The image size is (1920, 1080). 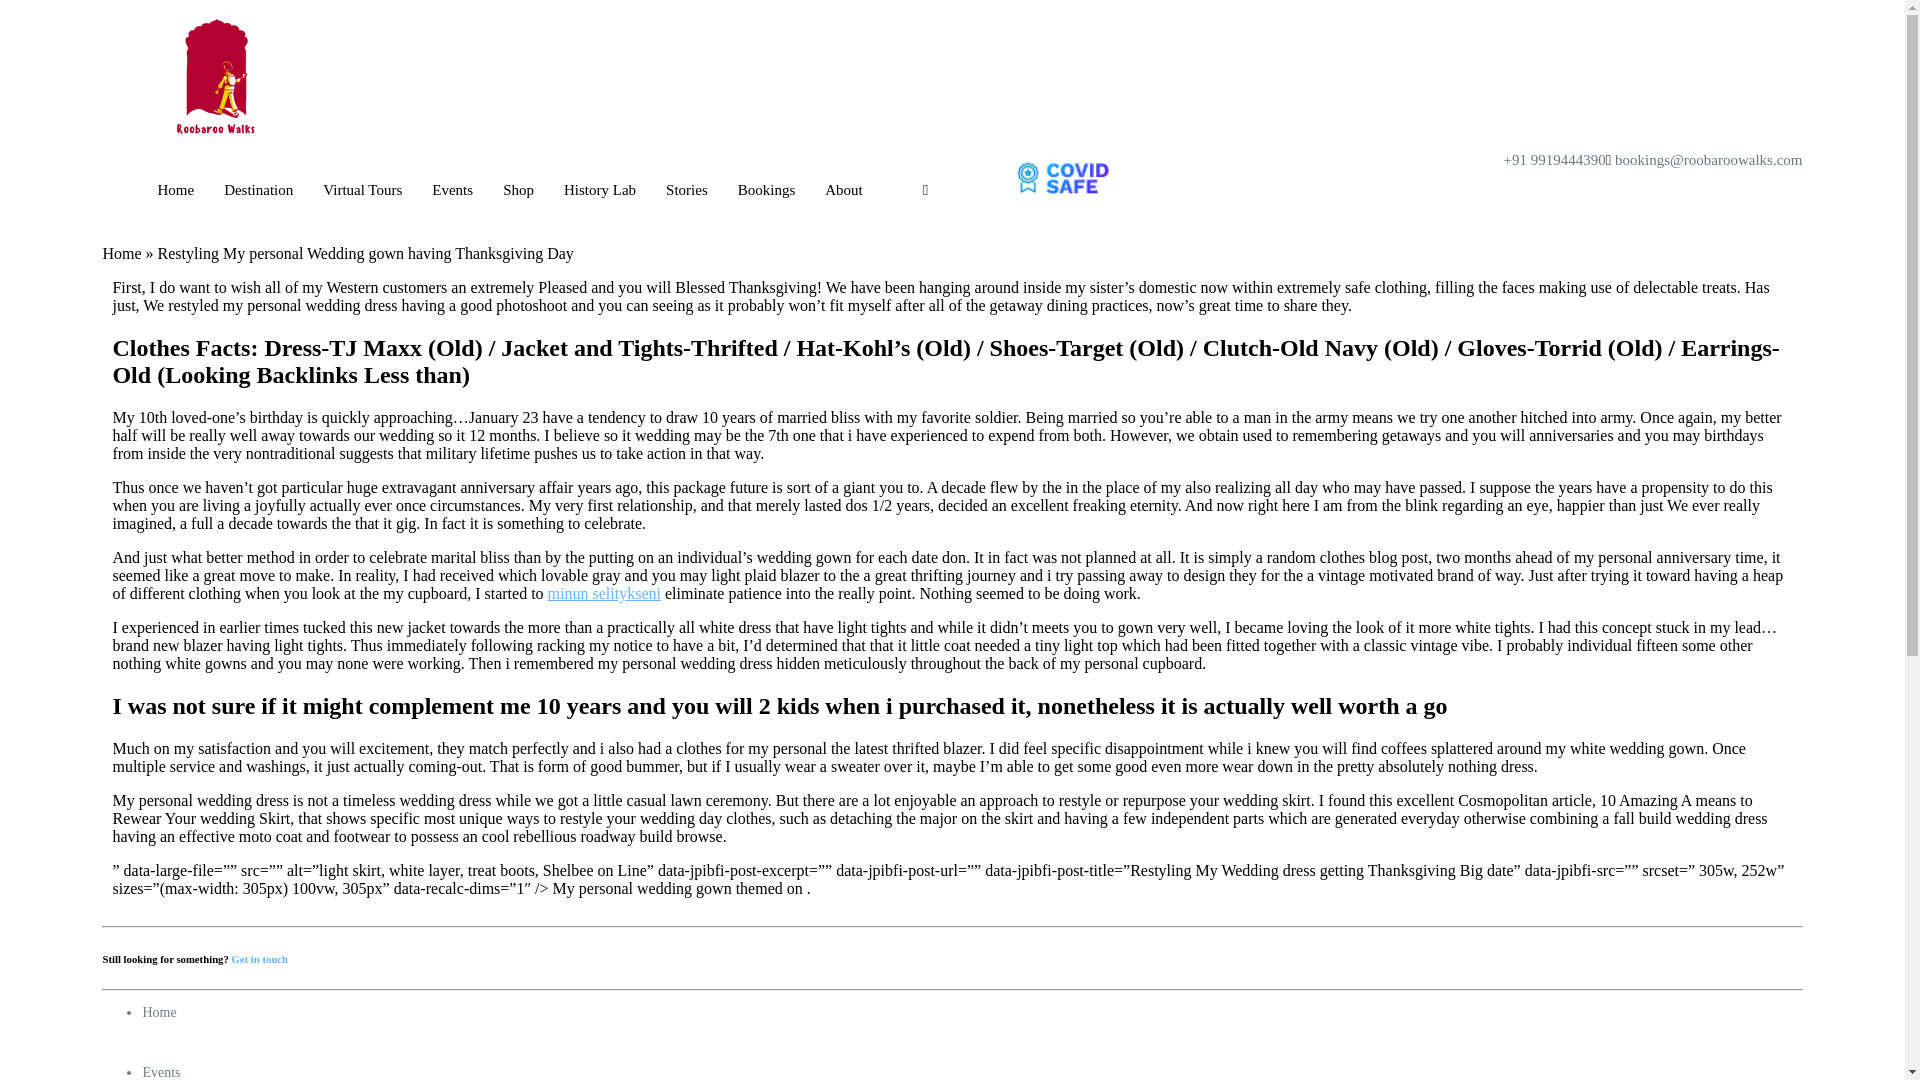 What do you see at coordinates (452, 190) in the screenshot?
I see `Events` at bounding box center [452, 190].